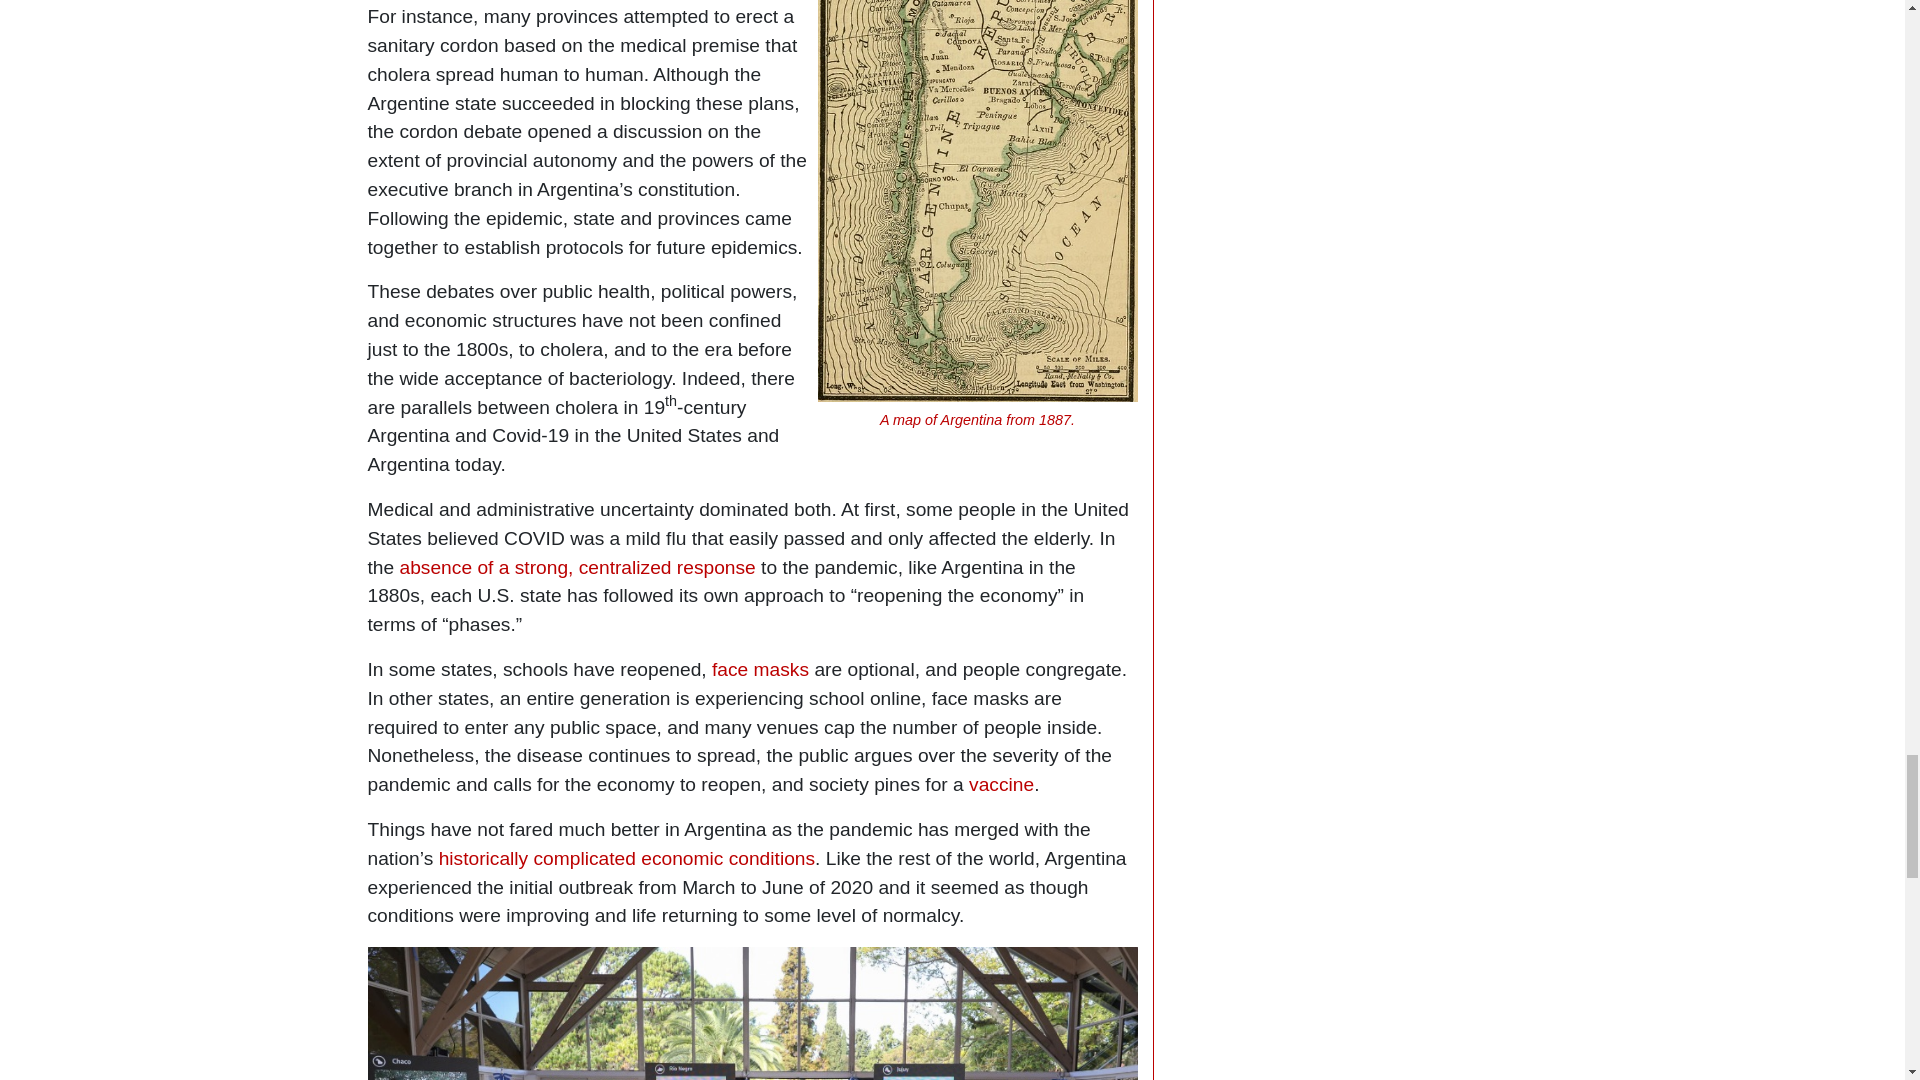 The height and width of the screenshot is (1080, 1920). Describe the element at coordinates (578, 567) in the screenshot. I see `absence of a strong, centralized response` at that location.